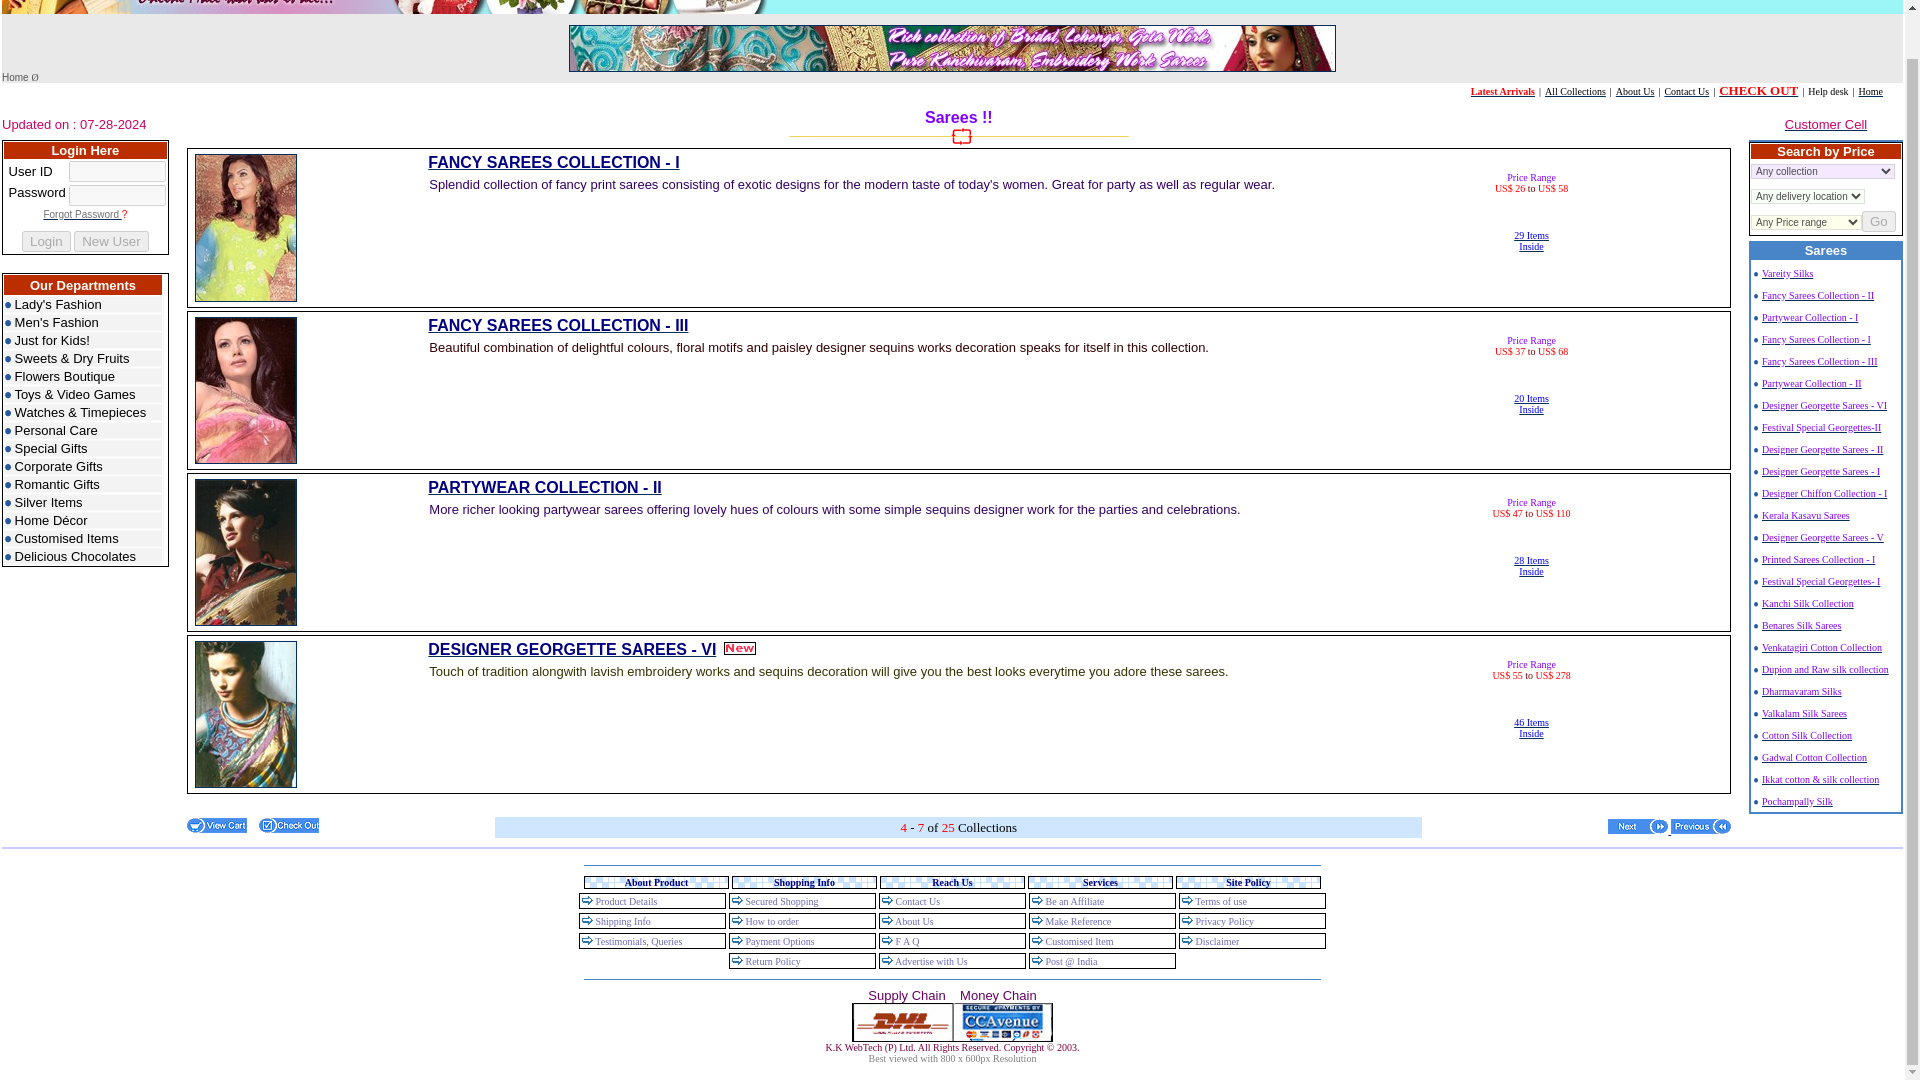 The height and width of the screenshot is (1080, 1920). What do you see at coordinates (1532, 238) in the screenshot?
I see `New User` at bounding box center [1532, 238].